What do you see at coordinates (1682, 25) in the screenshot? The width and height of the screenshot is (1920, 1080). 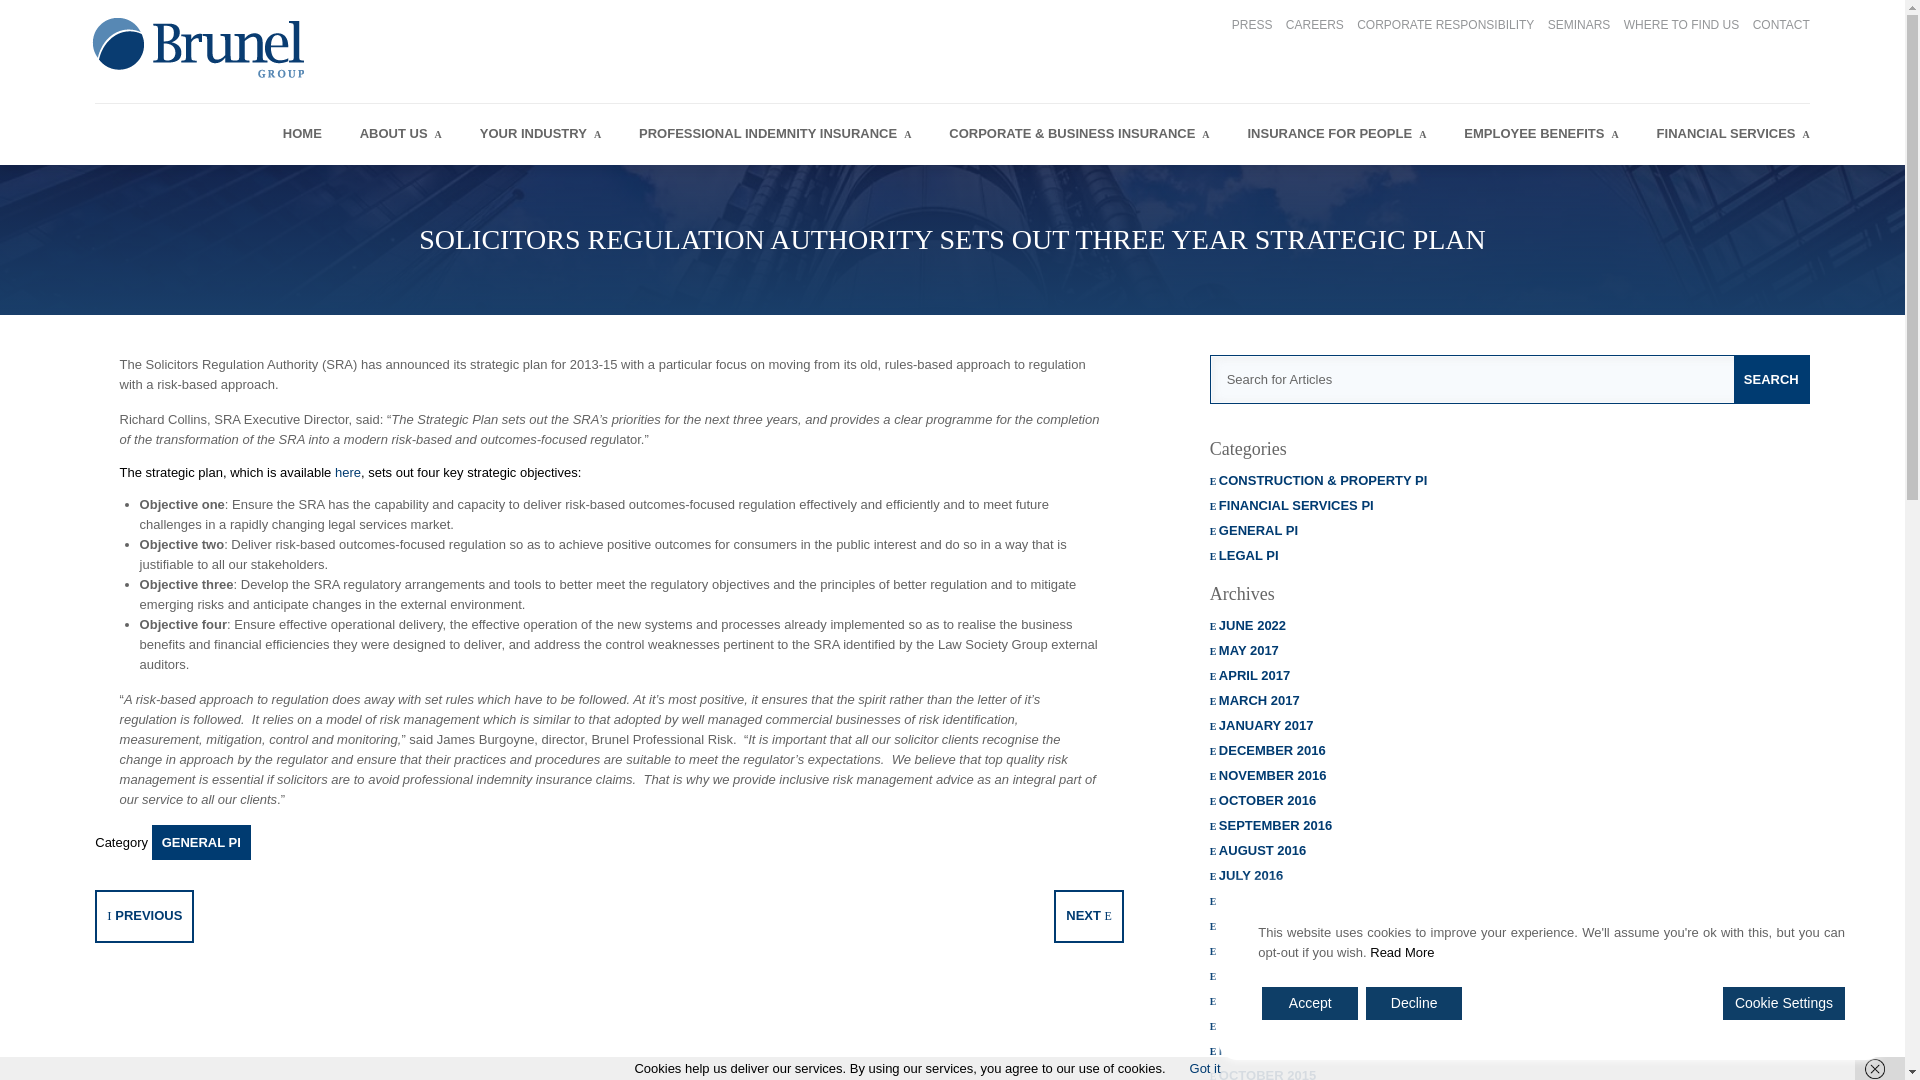 I see `WHERE TO FIND US` at bounding box center [1682, 25].